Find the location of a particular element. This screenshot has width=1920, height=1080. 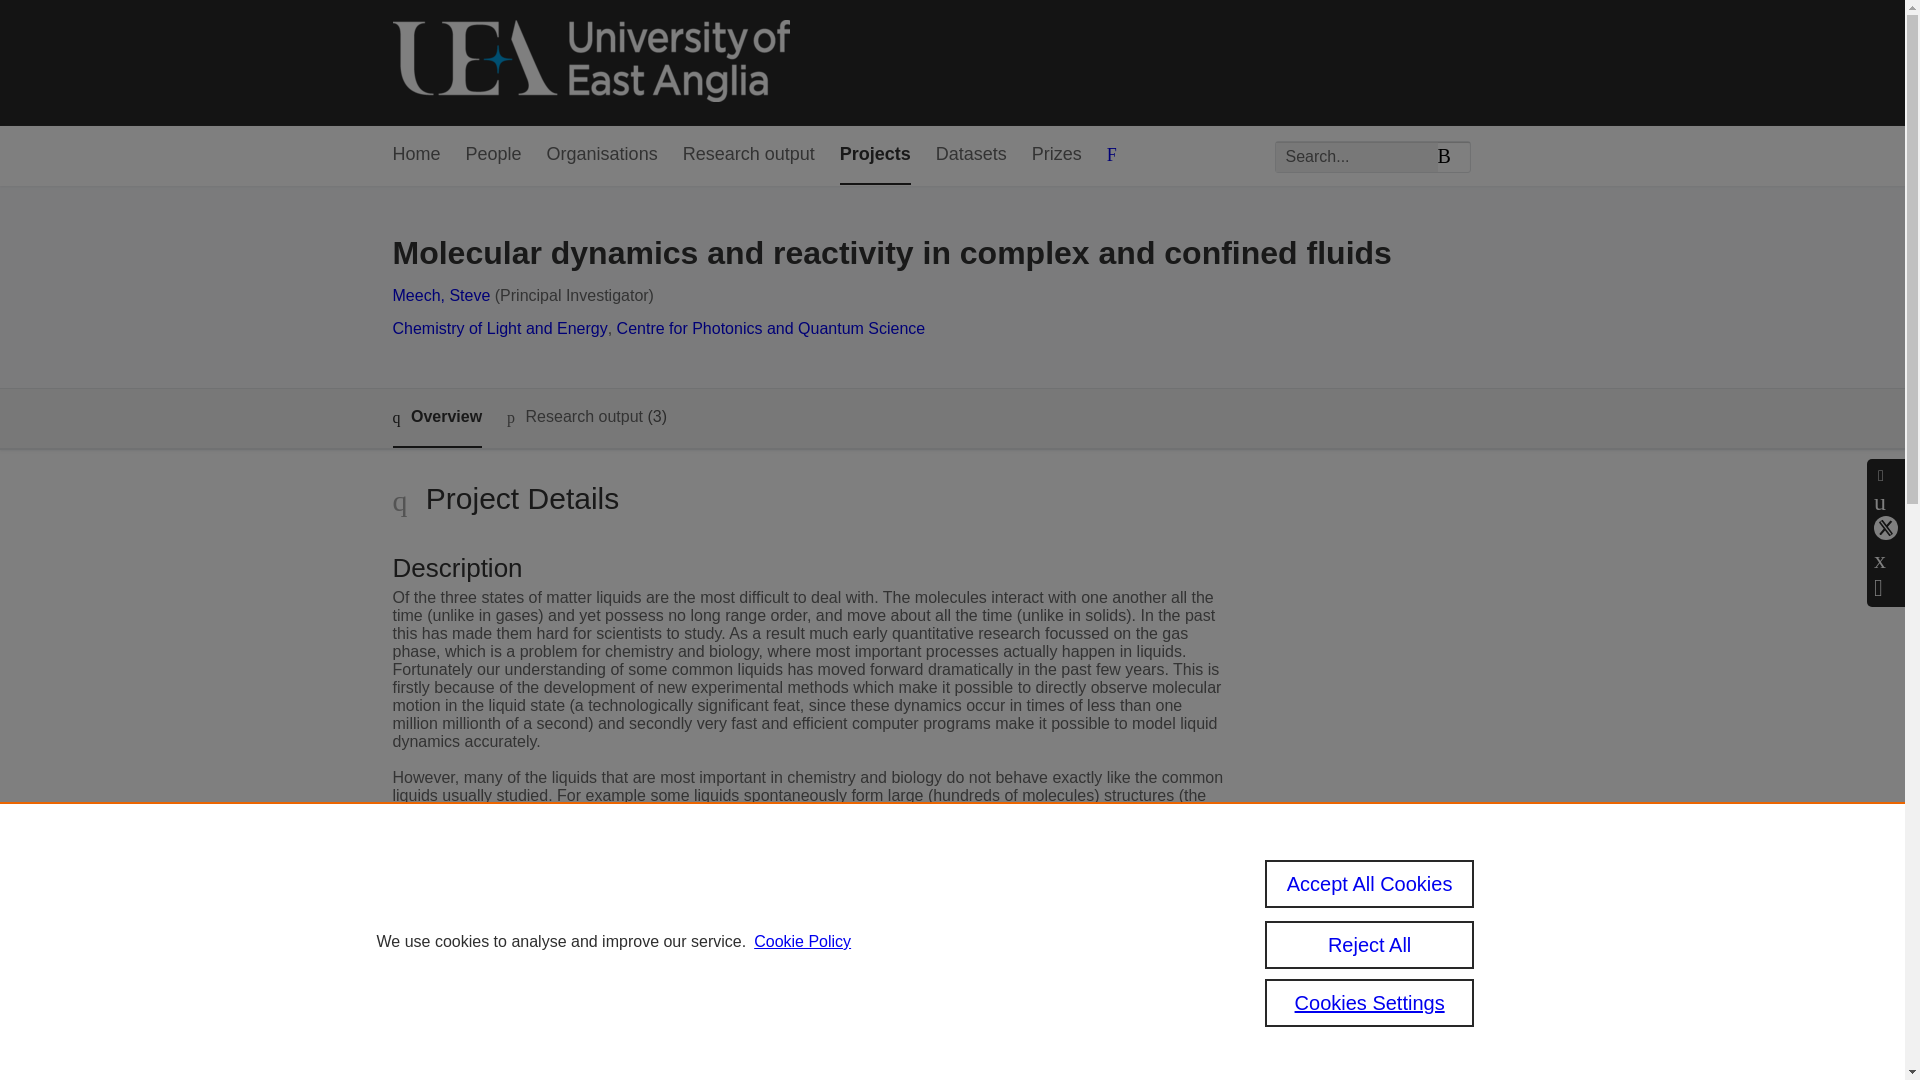

Centre for Photonics and Quantum Science is located at coordinates (770, 328).